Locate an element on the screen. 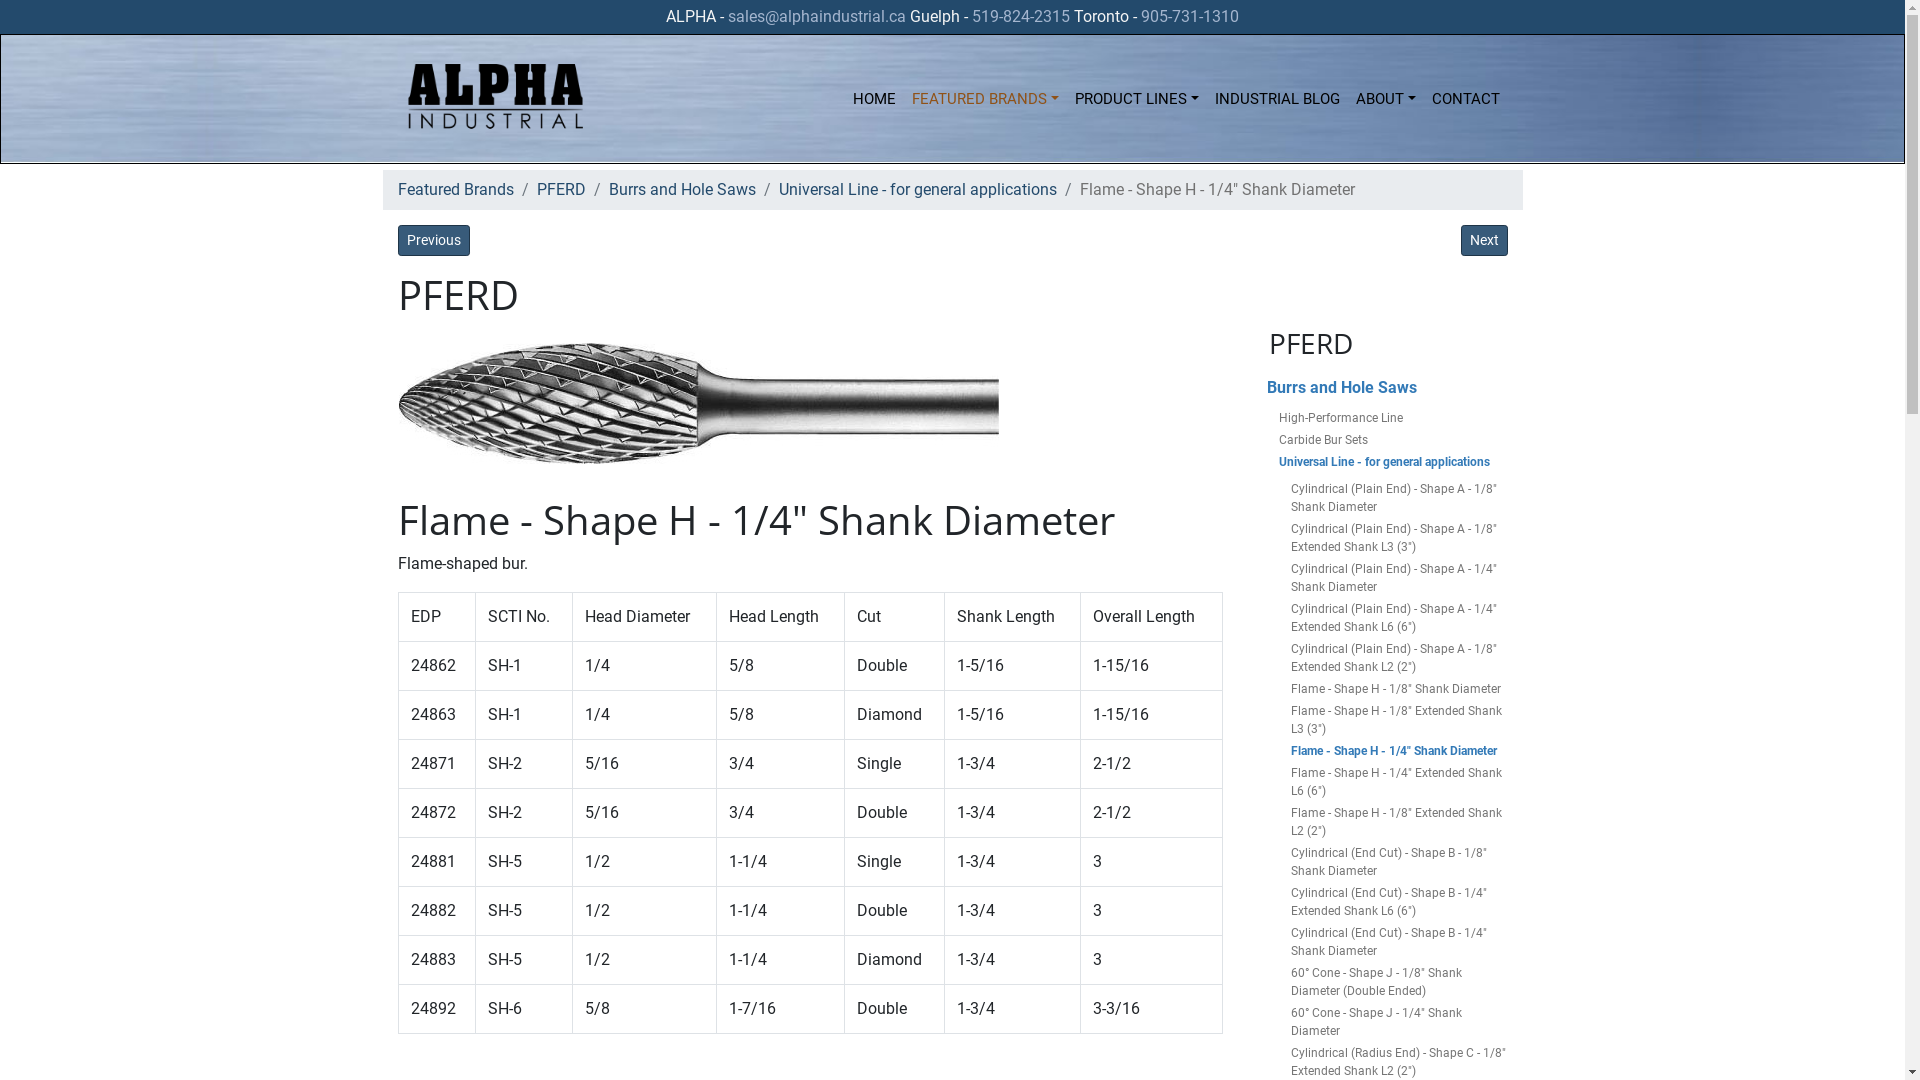 The width and height of the screenshot is (1920, 1080). Cylindrical (End Cut) - Shape B - 1/8" Shank Diameter is located at coordinates (1398, 862).